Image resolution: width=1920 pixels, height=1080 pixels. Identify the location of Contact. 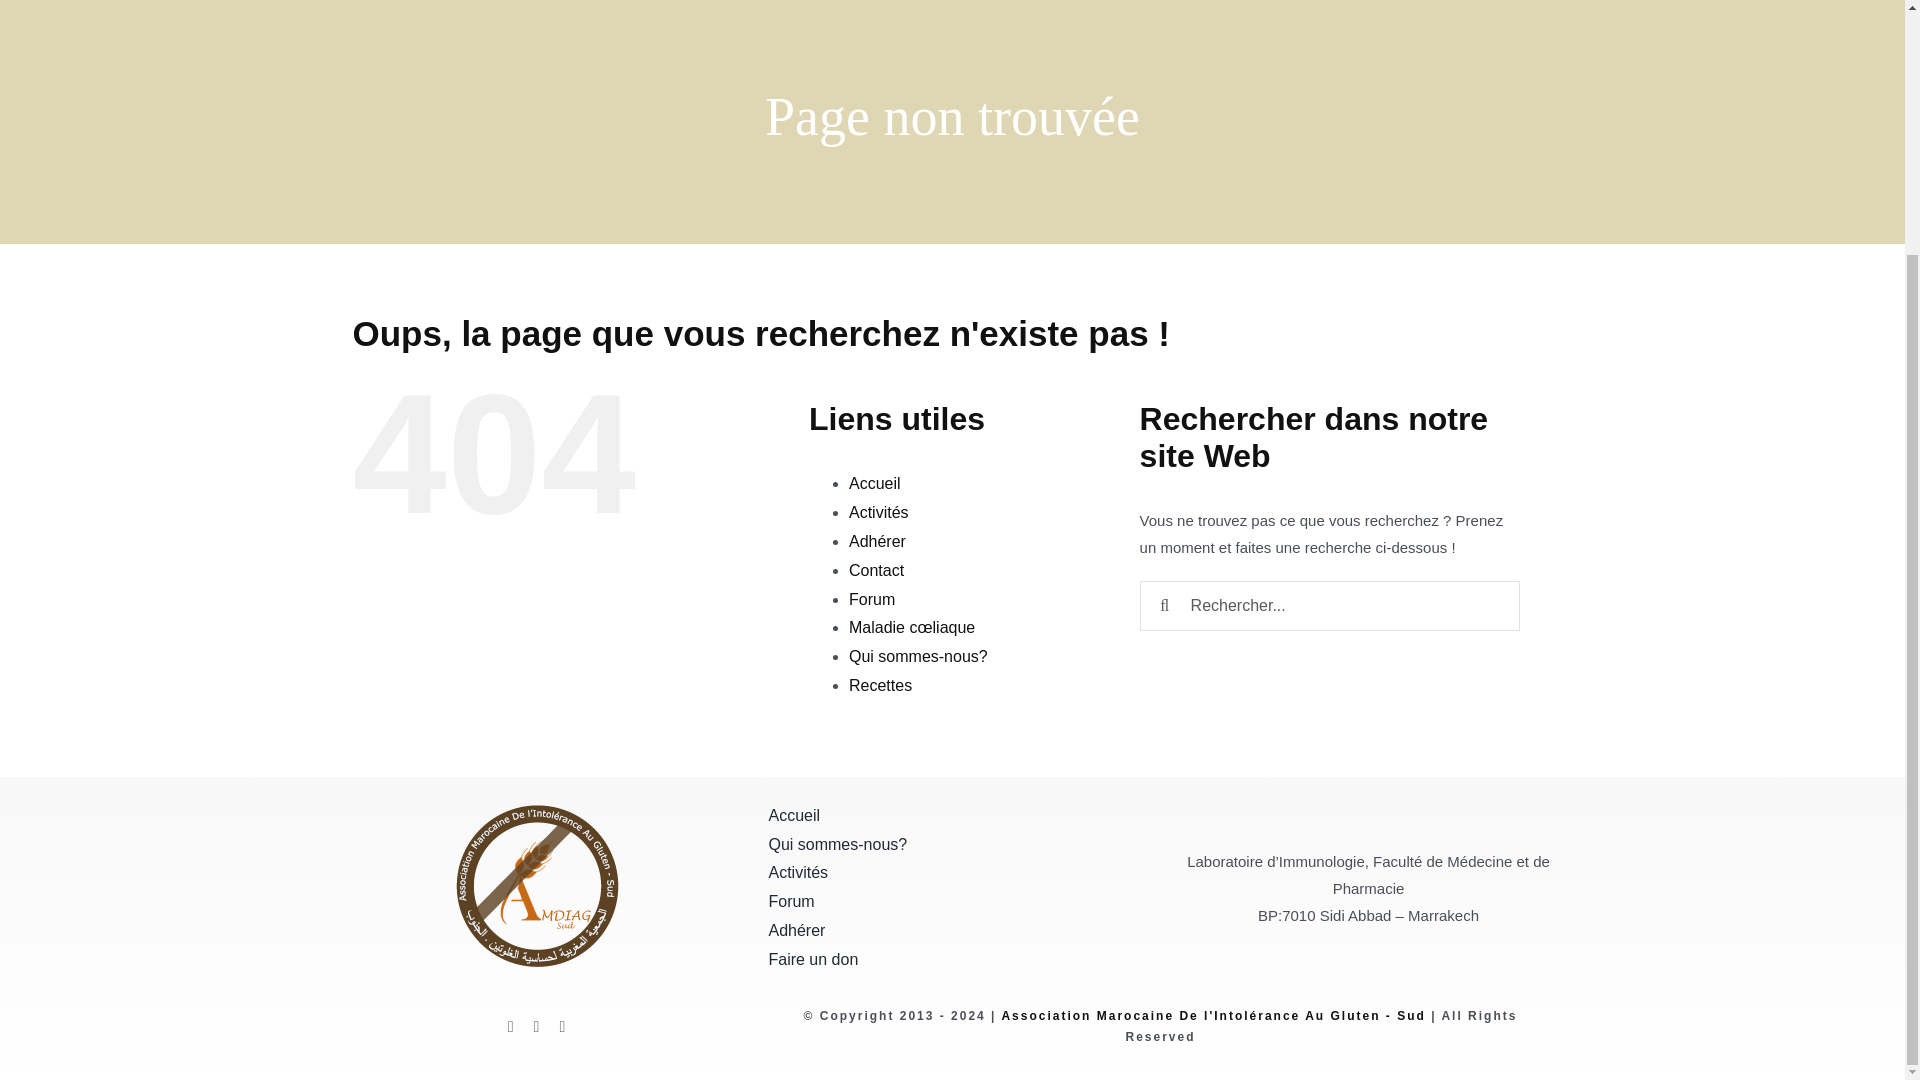
(876, 570).